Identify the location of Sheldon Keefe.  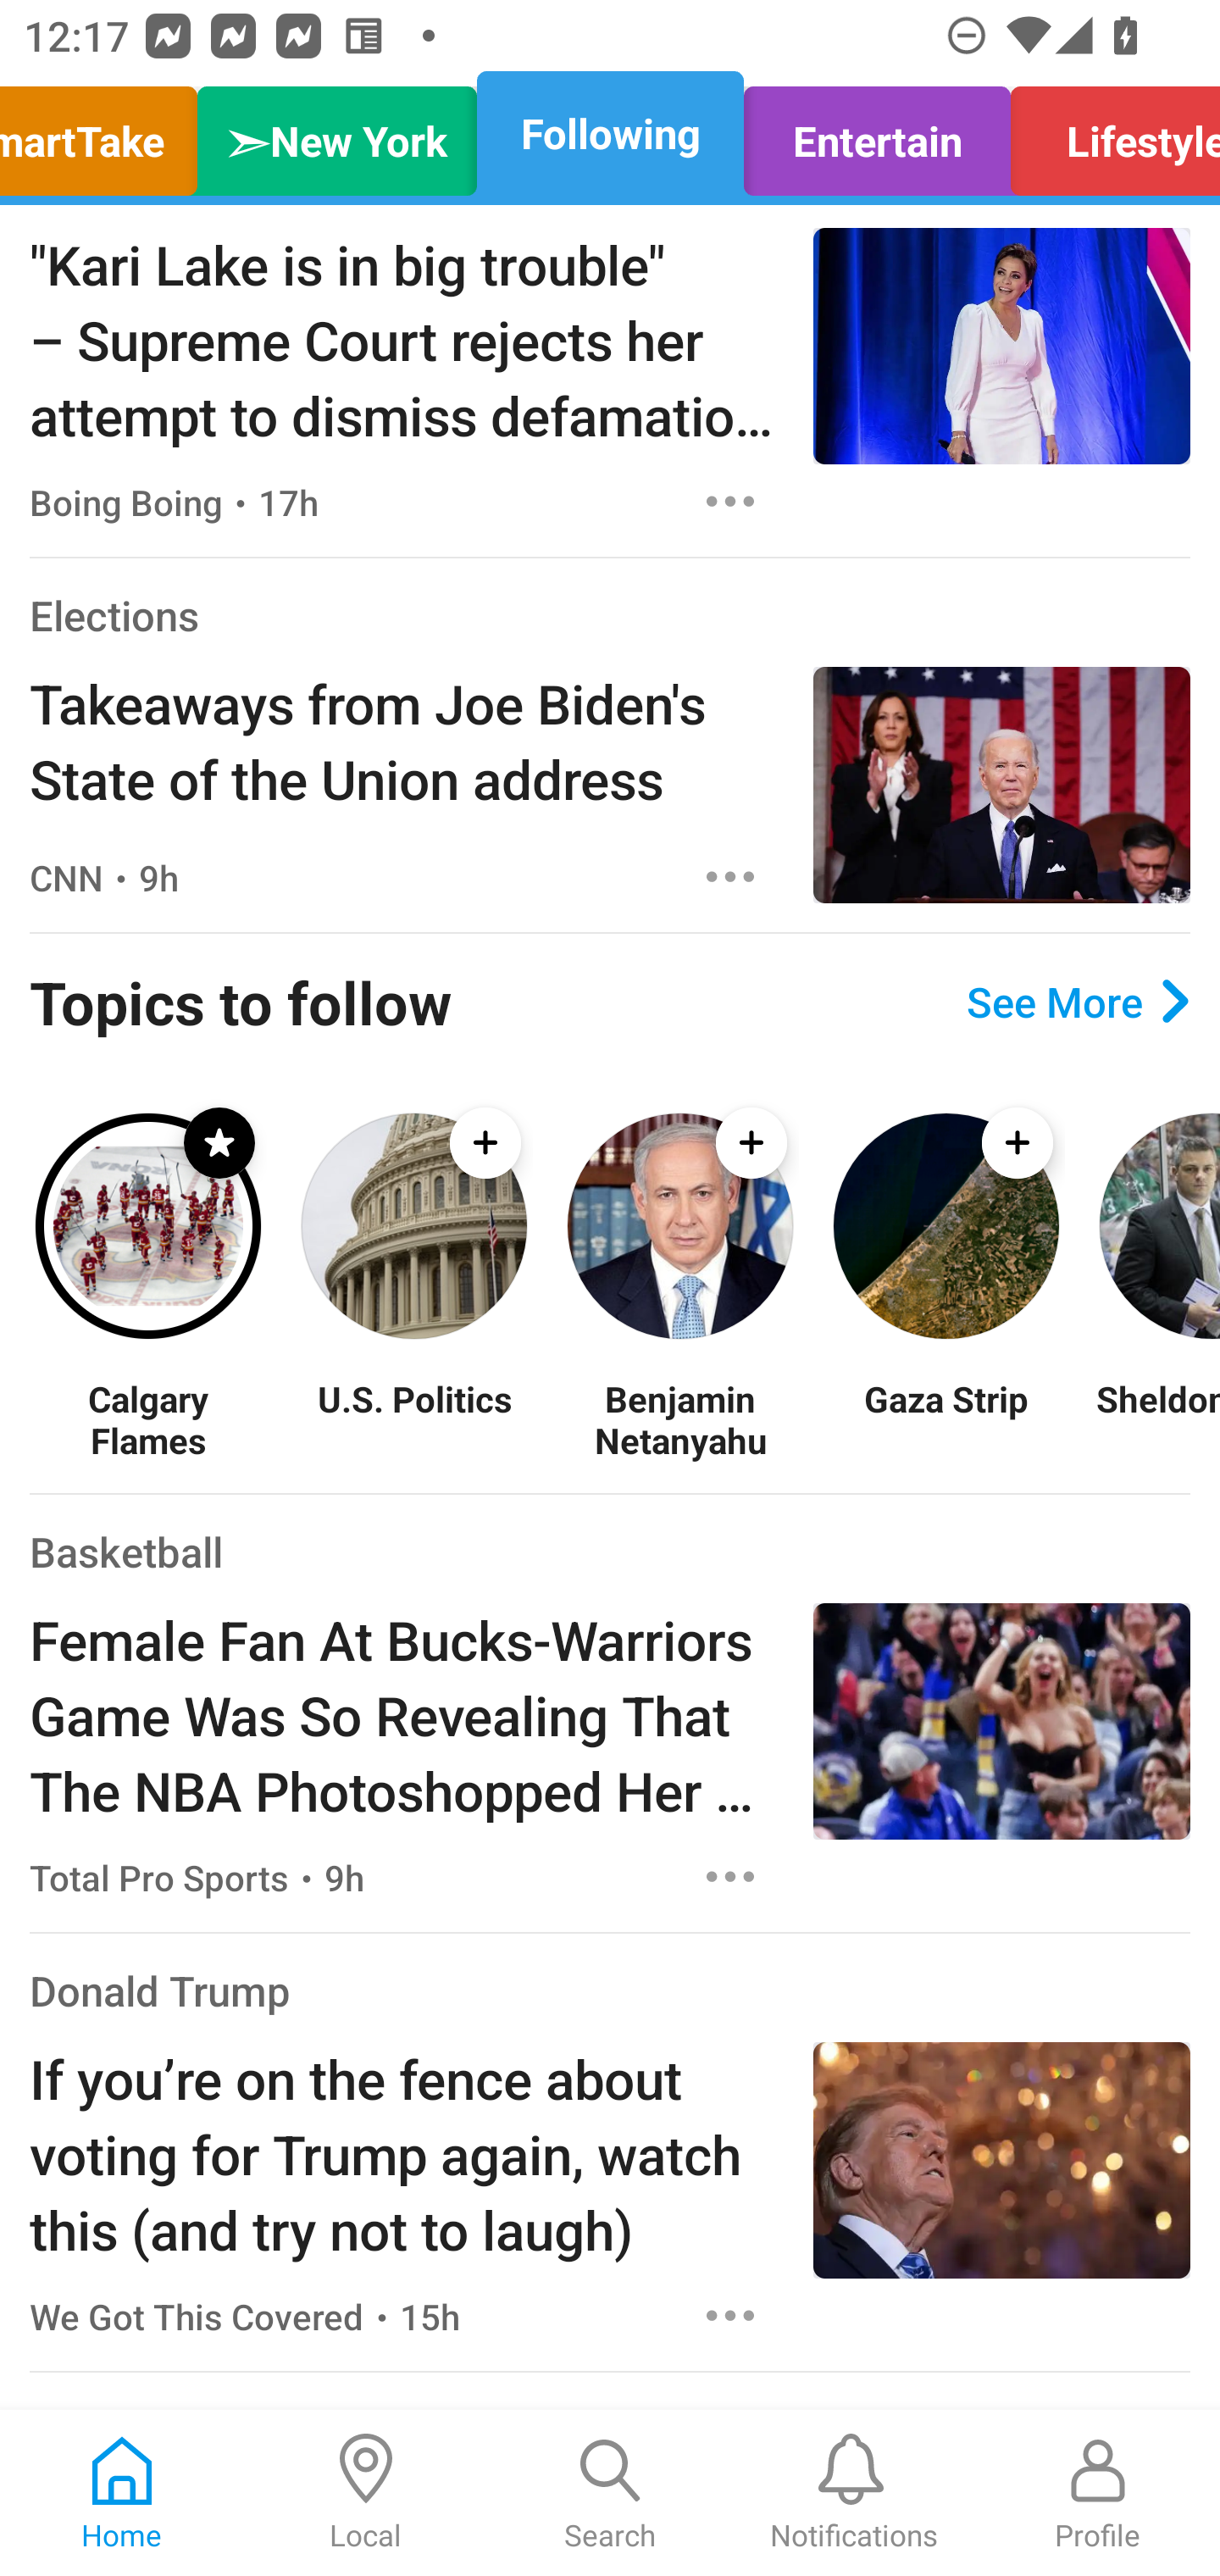
(1157, 1418).